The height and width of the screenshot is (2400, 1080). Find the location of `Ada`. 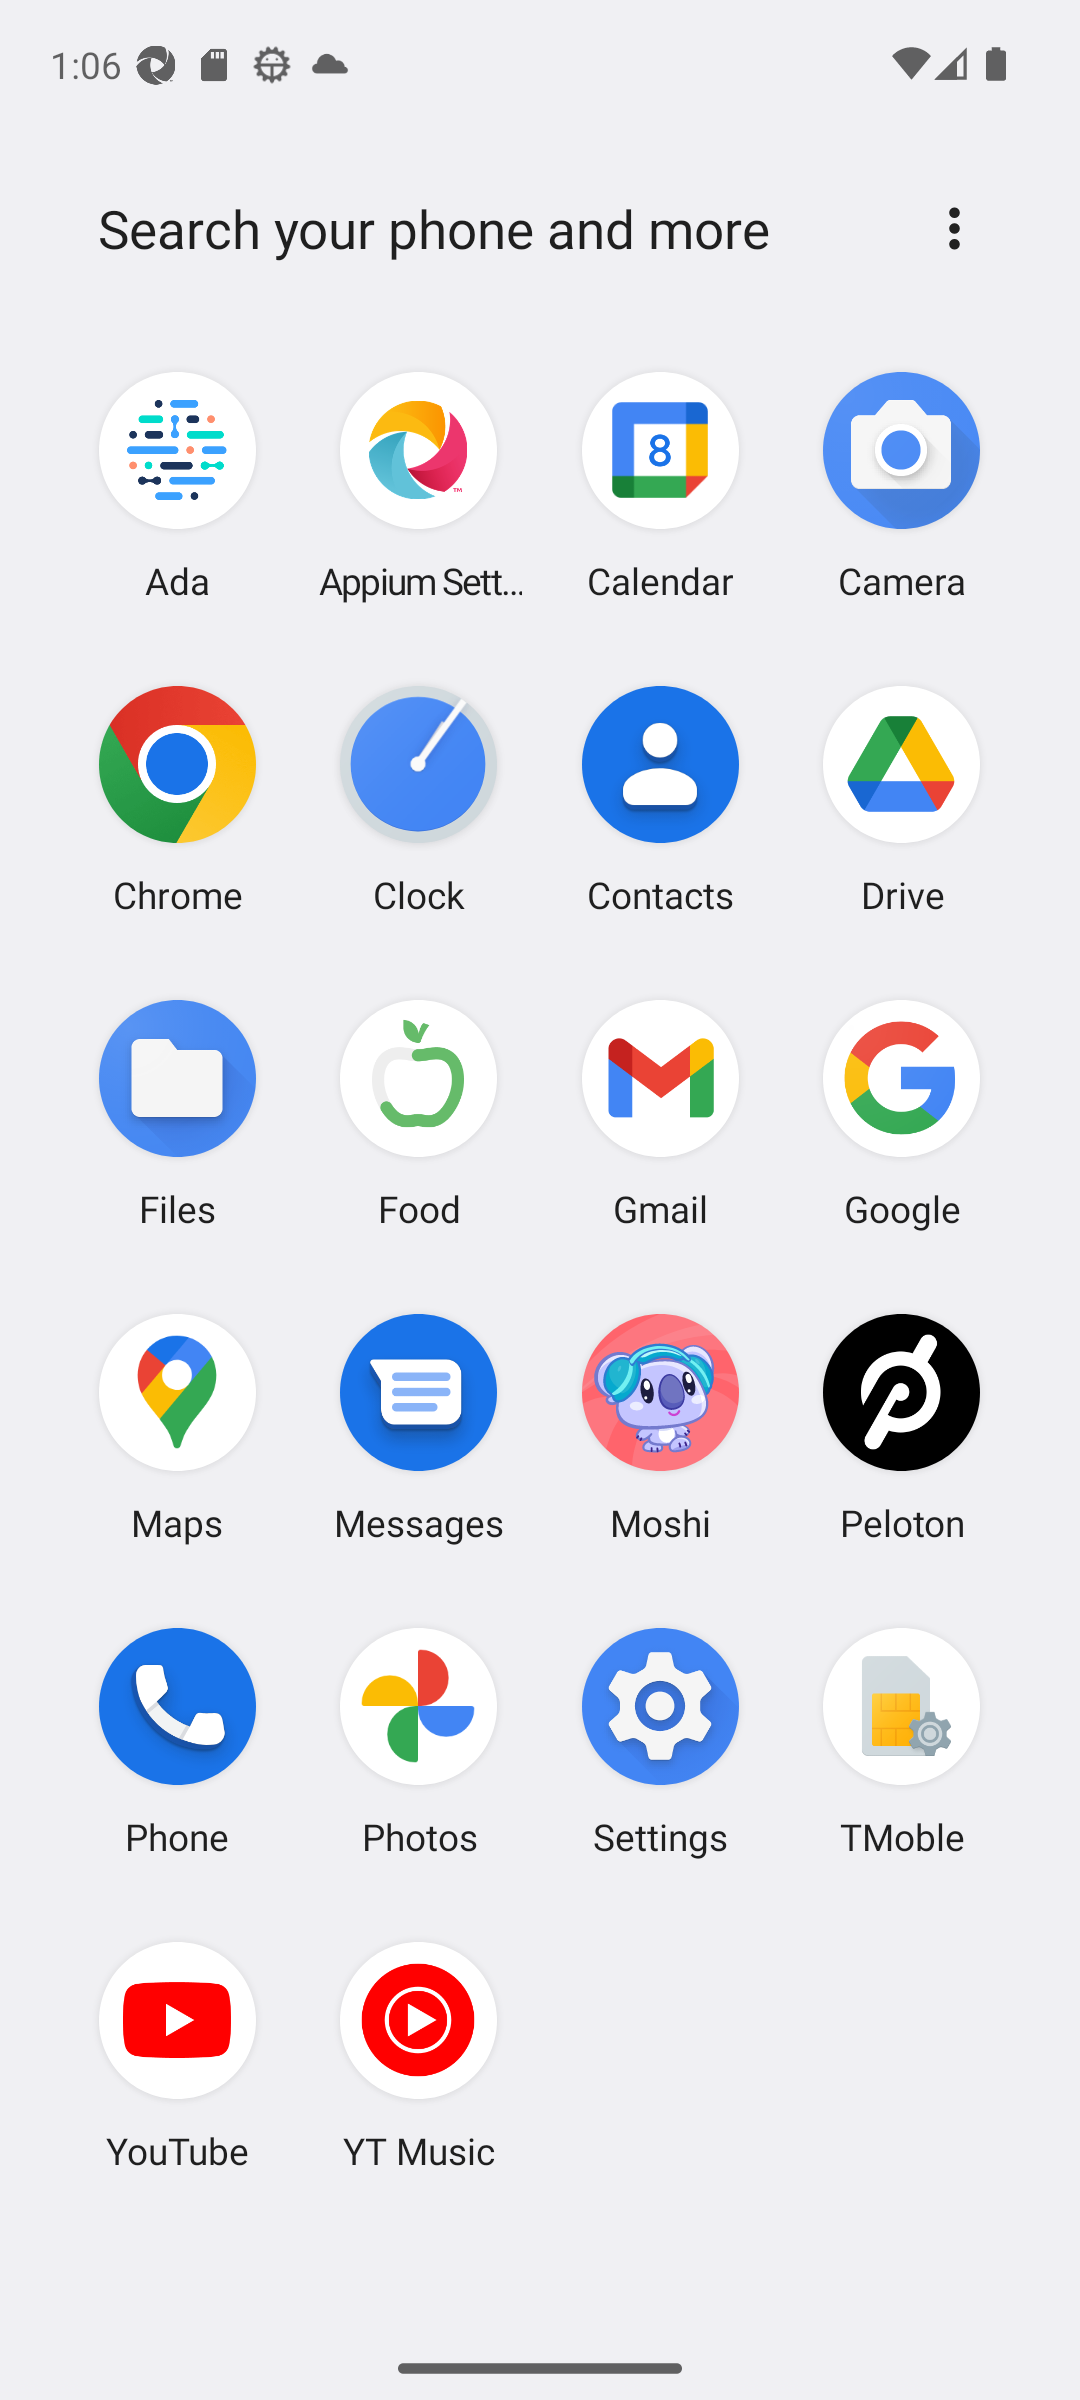

Ada is located at coordinates (178, 486).